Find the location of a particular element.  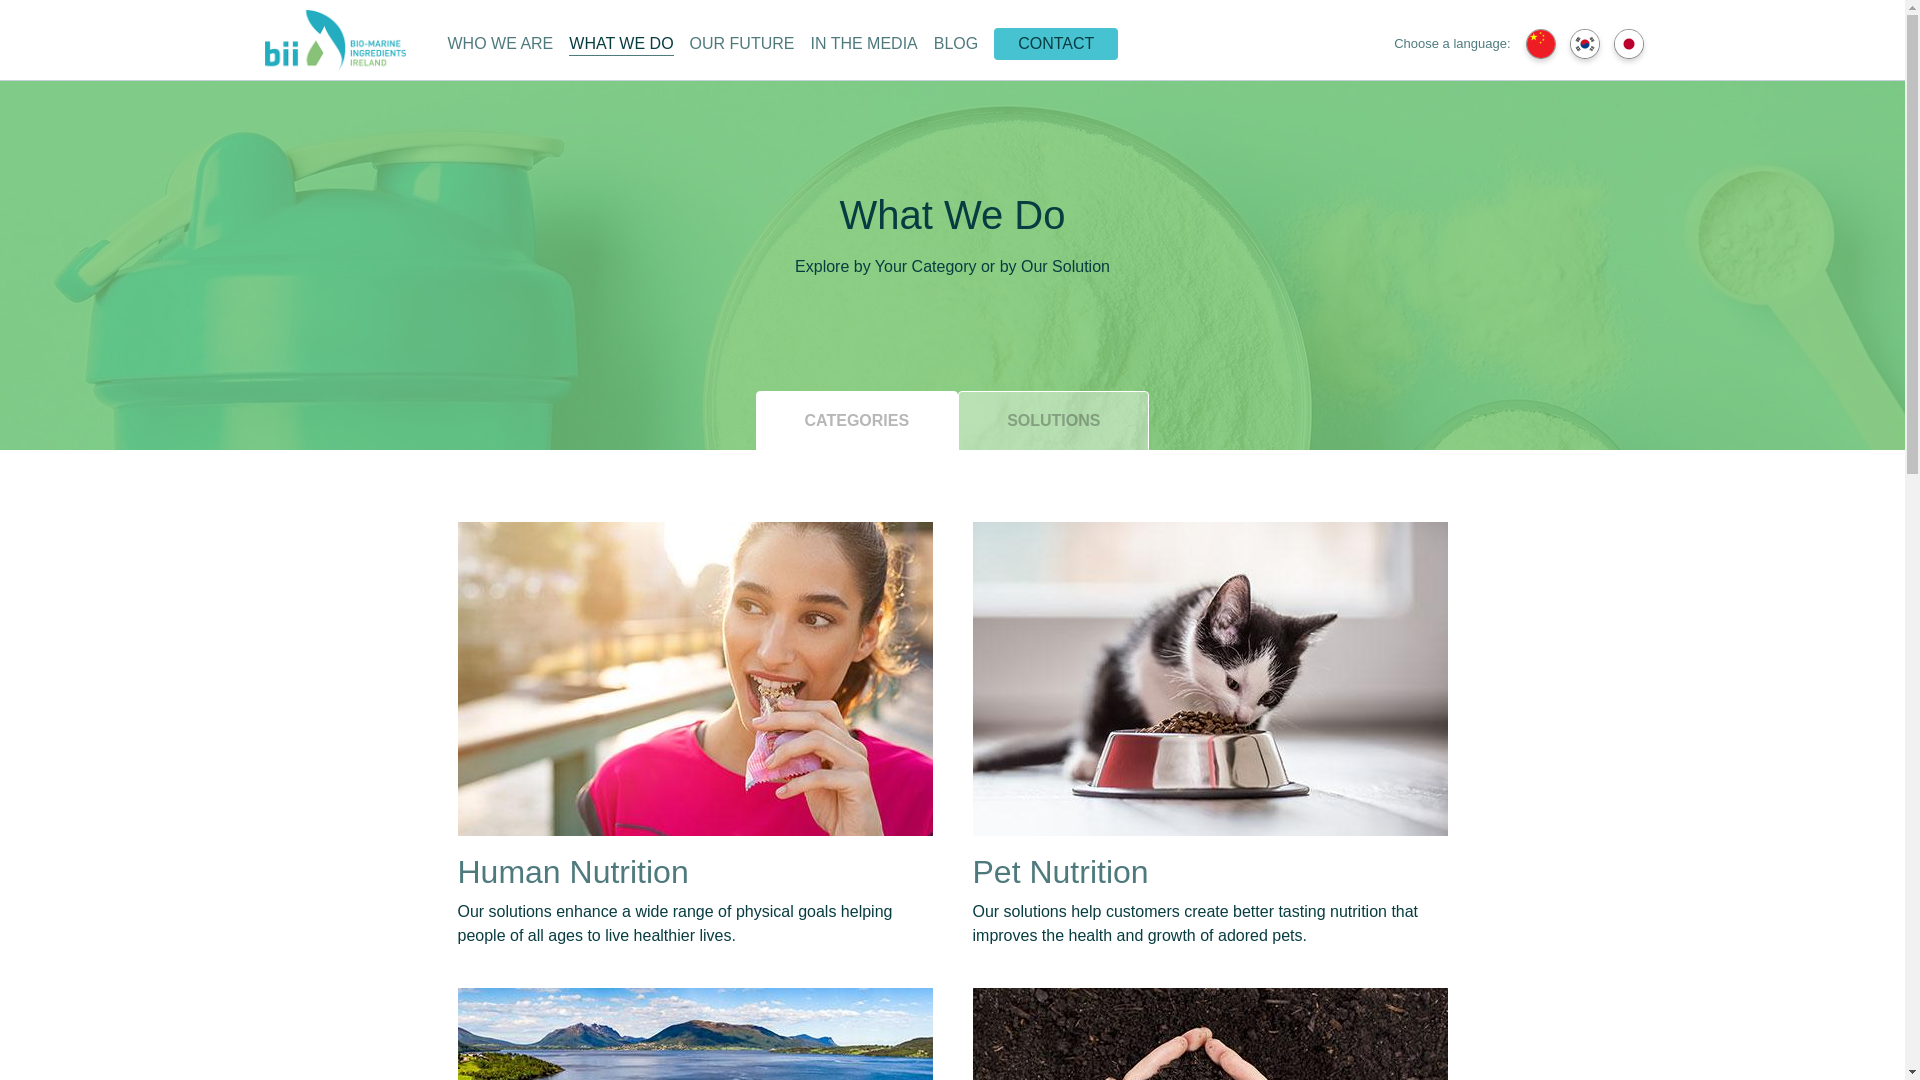

IN THE MEDIA is located at coordinates (864, 44).